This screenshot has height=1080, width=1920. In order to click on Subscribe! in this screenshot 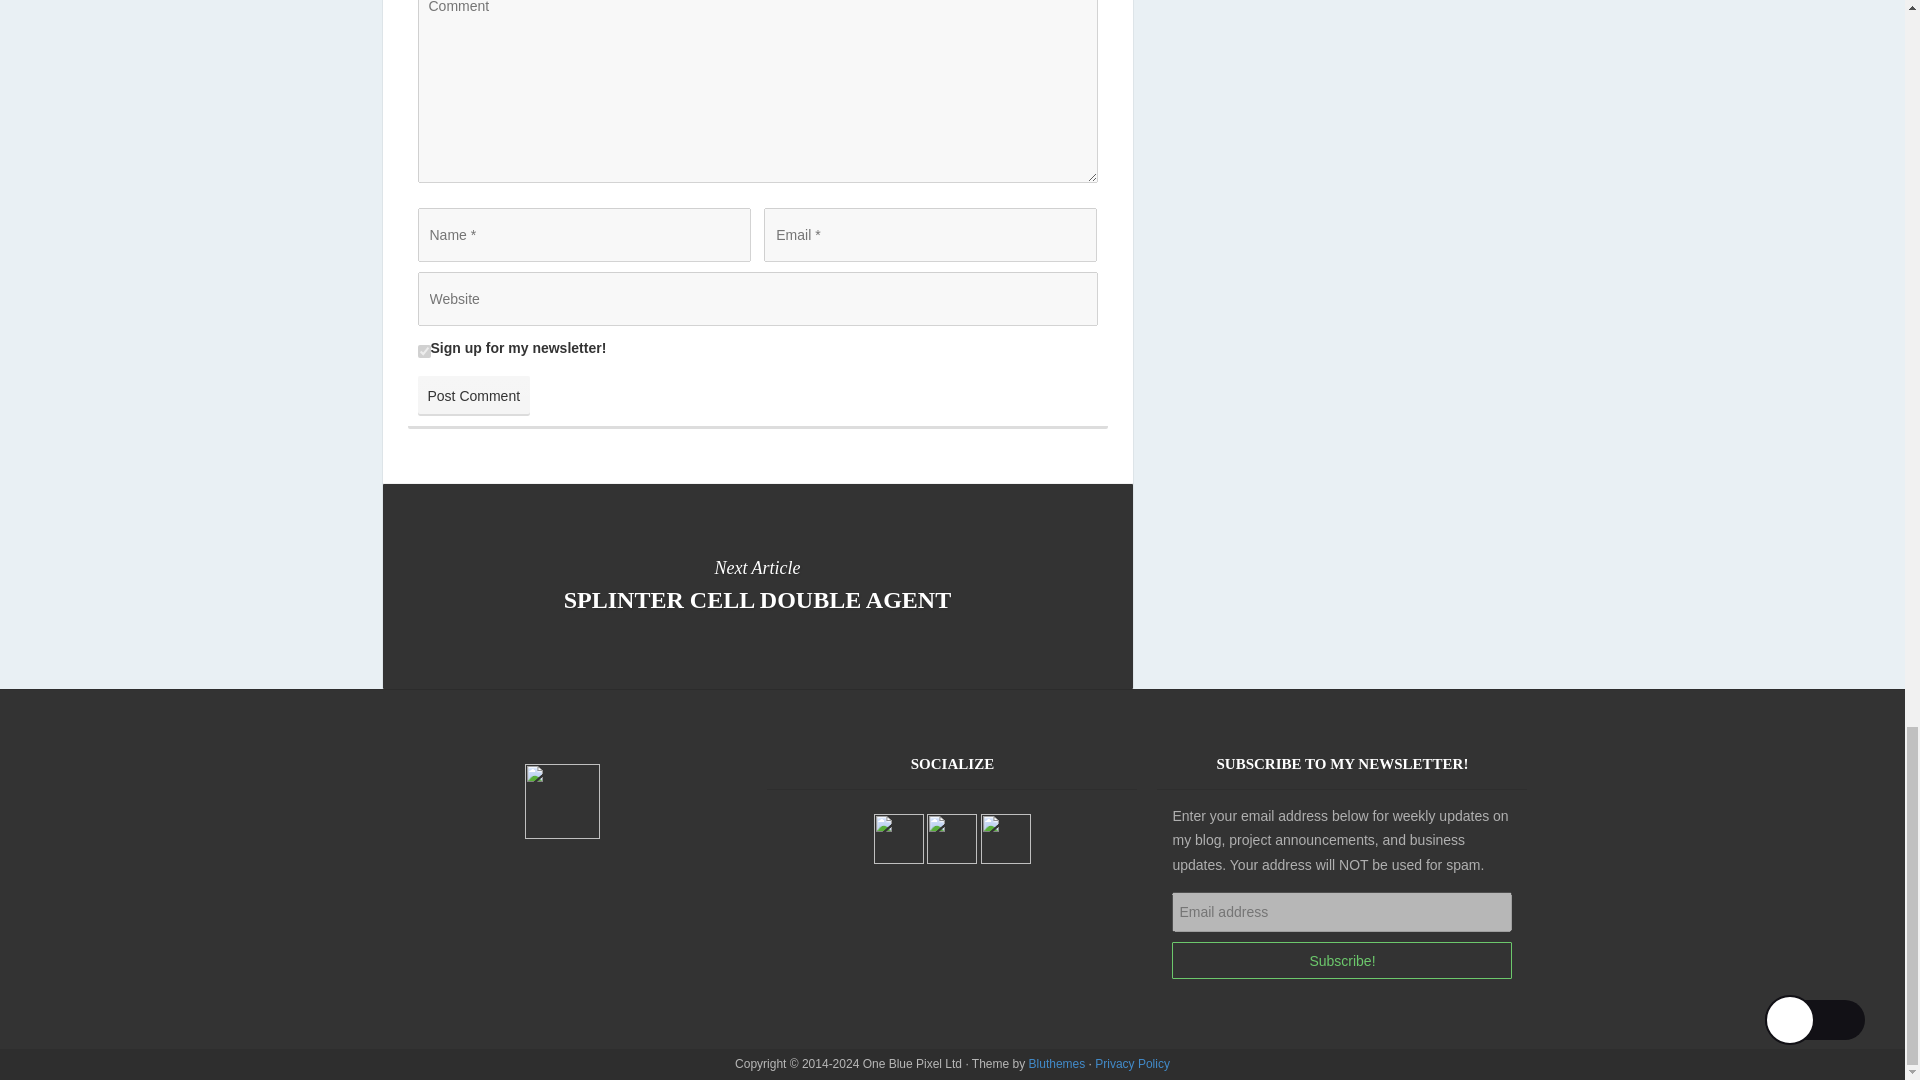, I will do `click(1132, 1064)`.